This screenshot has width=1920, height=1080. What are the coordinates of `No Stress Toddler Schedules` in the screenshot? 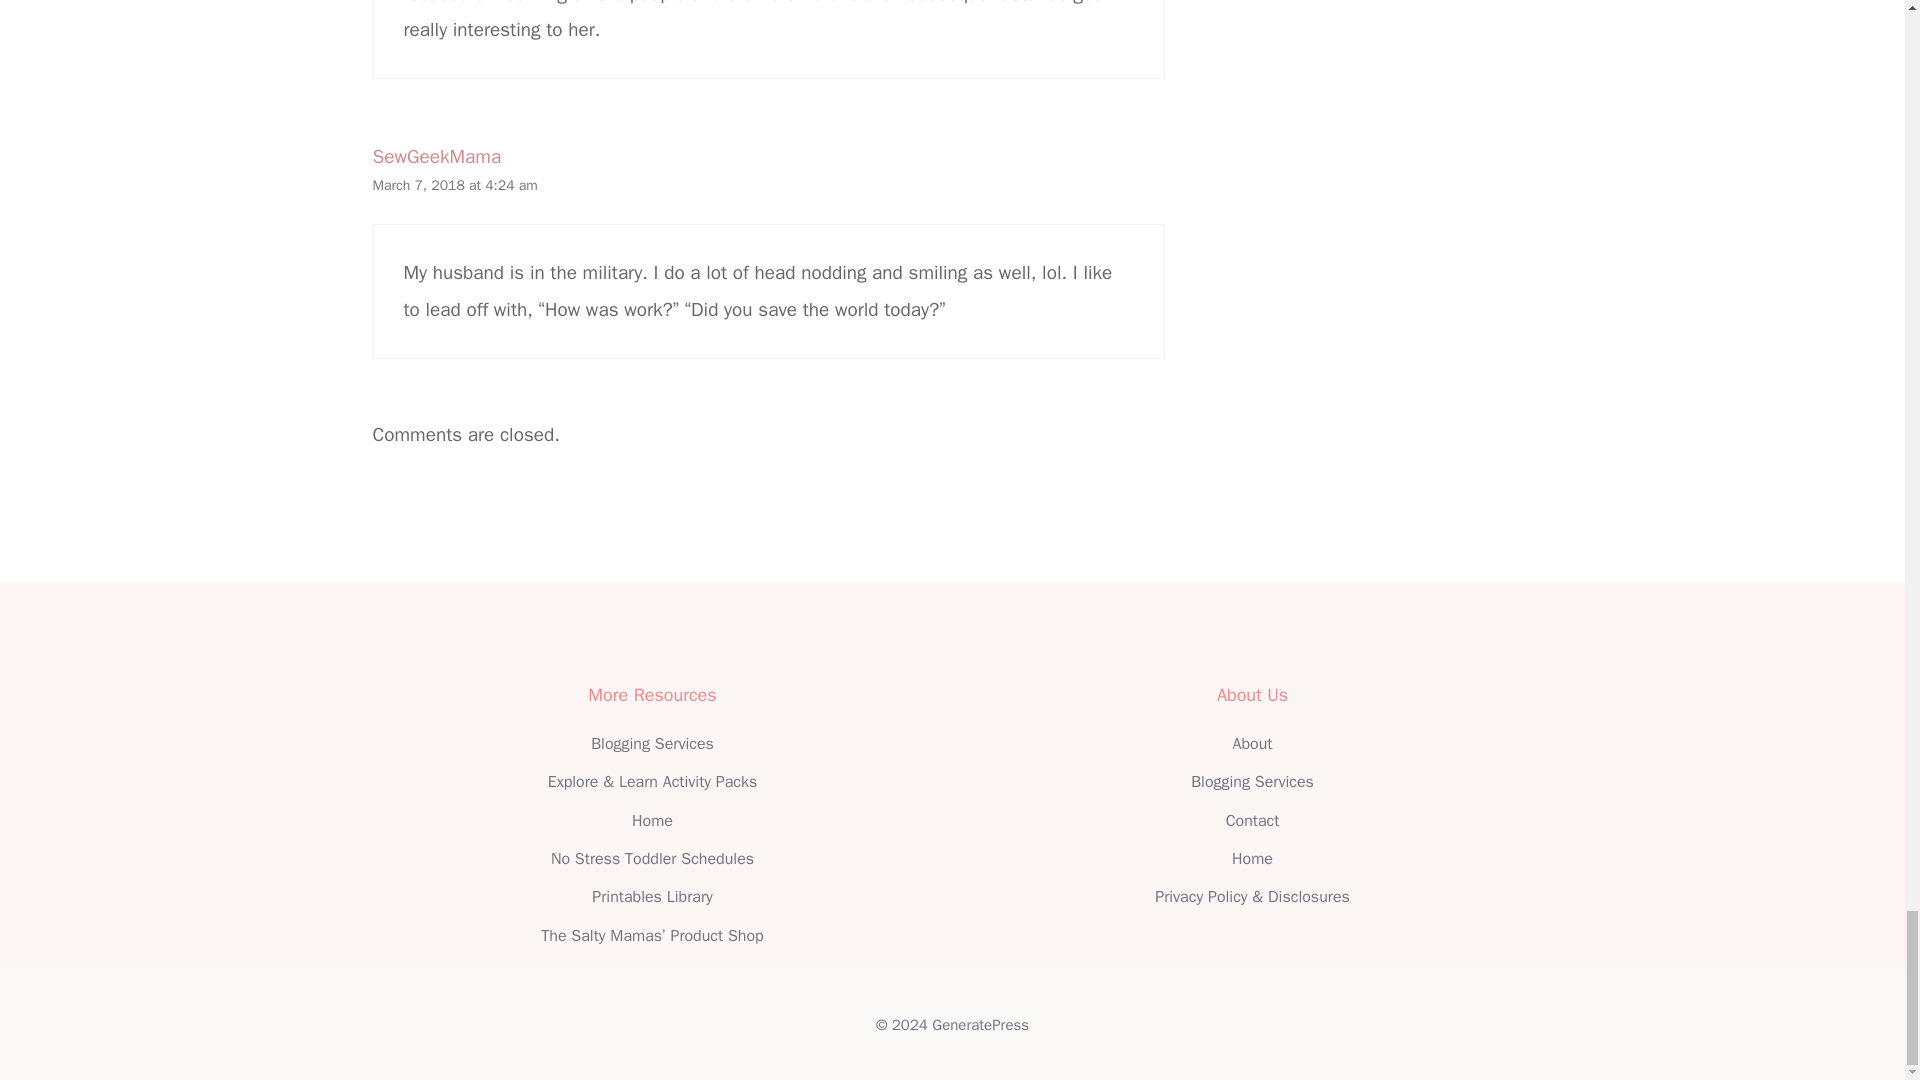 It's located at (652, 858).